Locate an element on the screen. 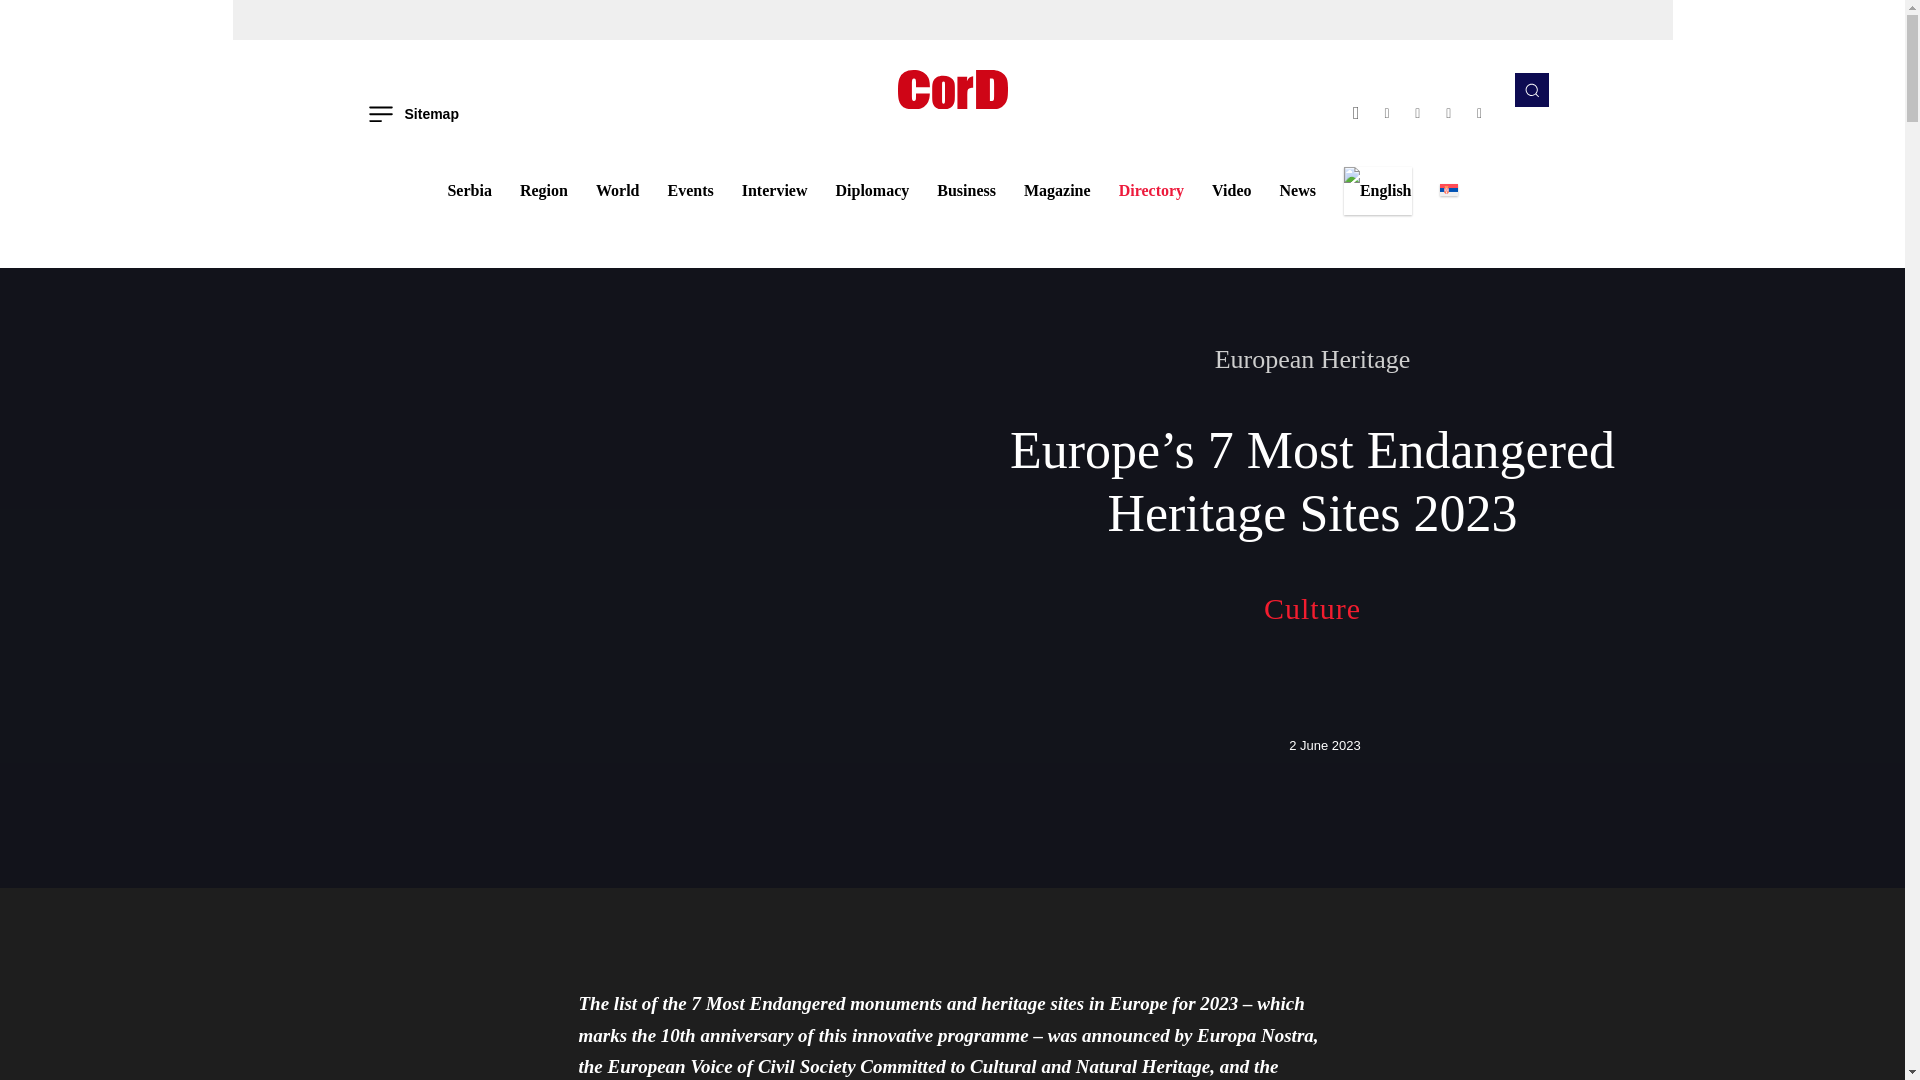 The image size is (1920, 1080). Linkedin is located at coordinates (1418, 113).